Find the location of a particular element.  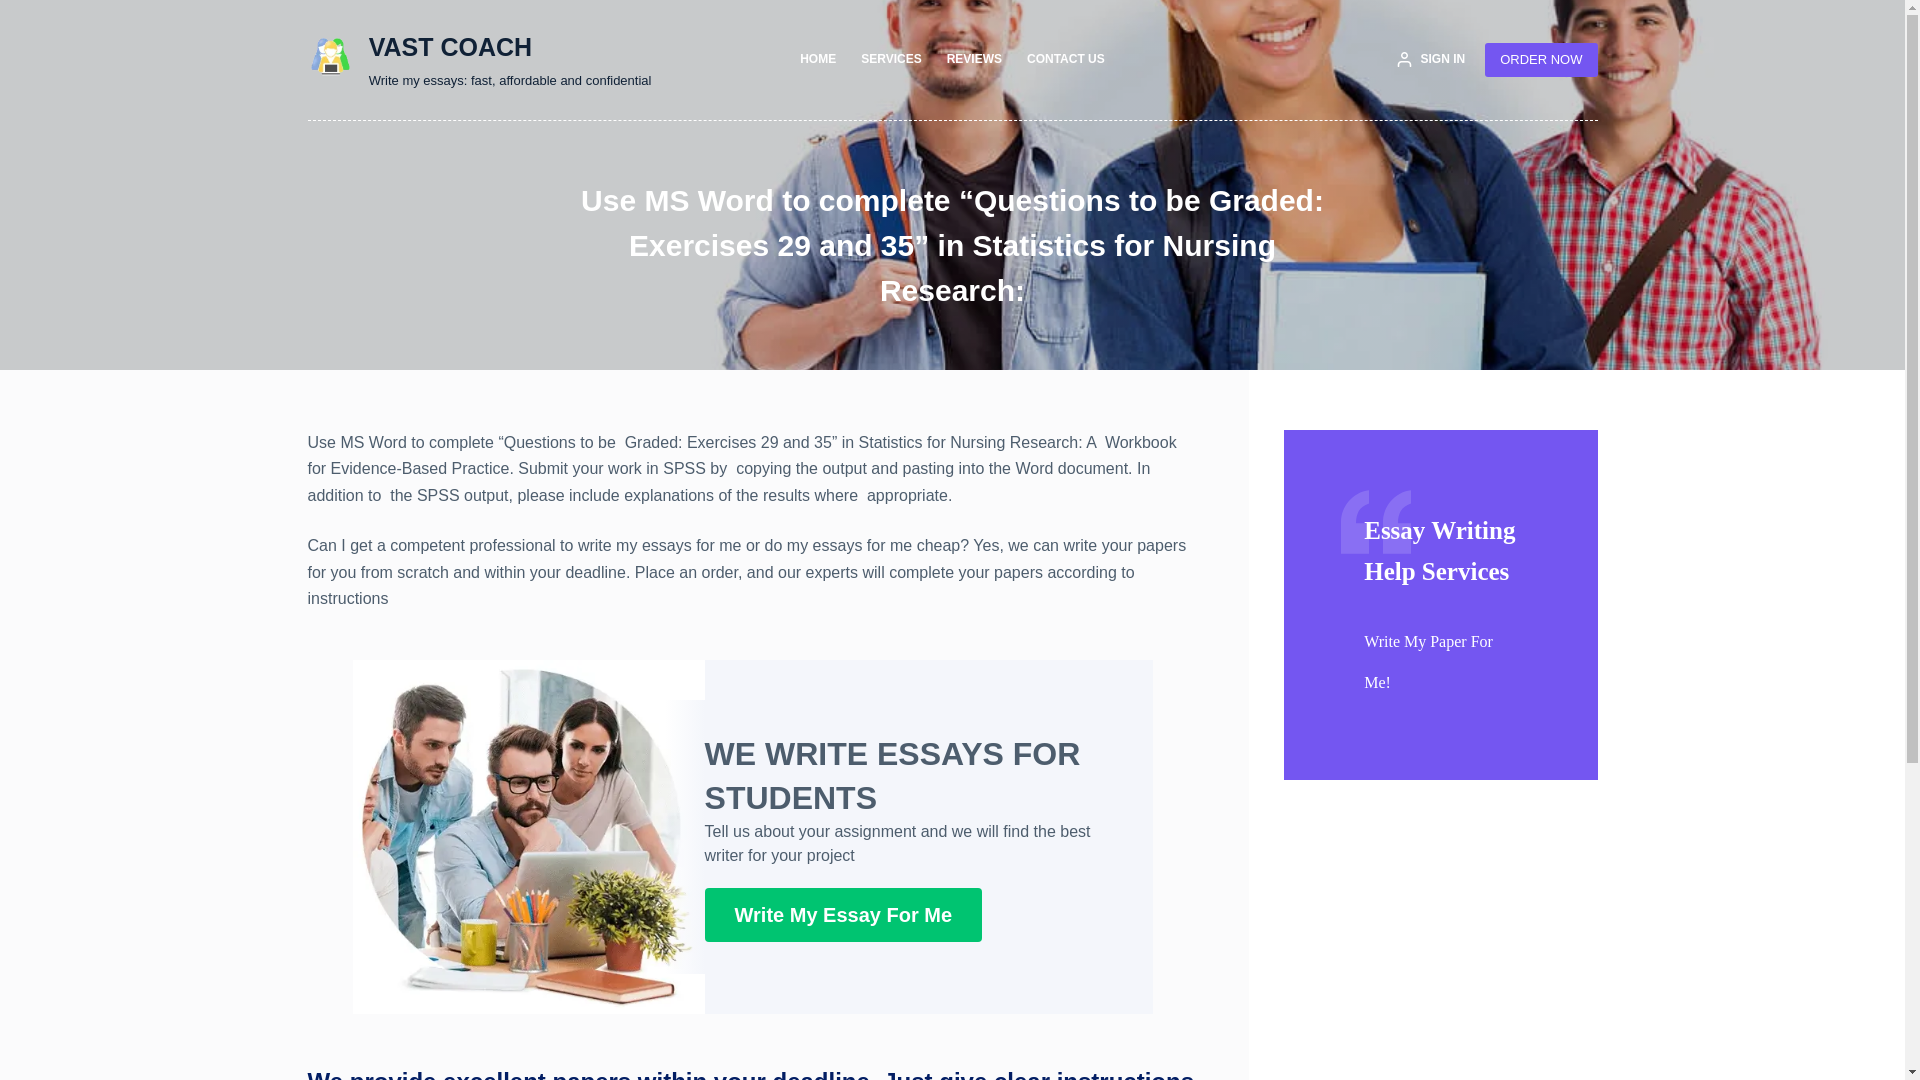

Write My Essay For Me is located at coordinates (842, 914).